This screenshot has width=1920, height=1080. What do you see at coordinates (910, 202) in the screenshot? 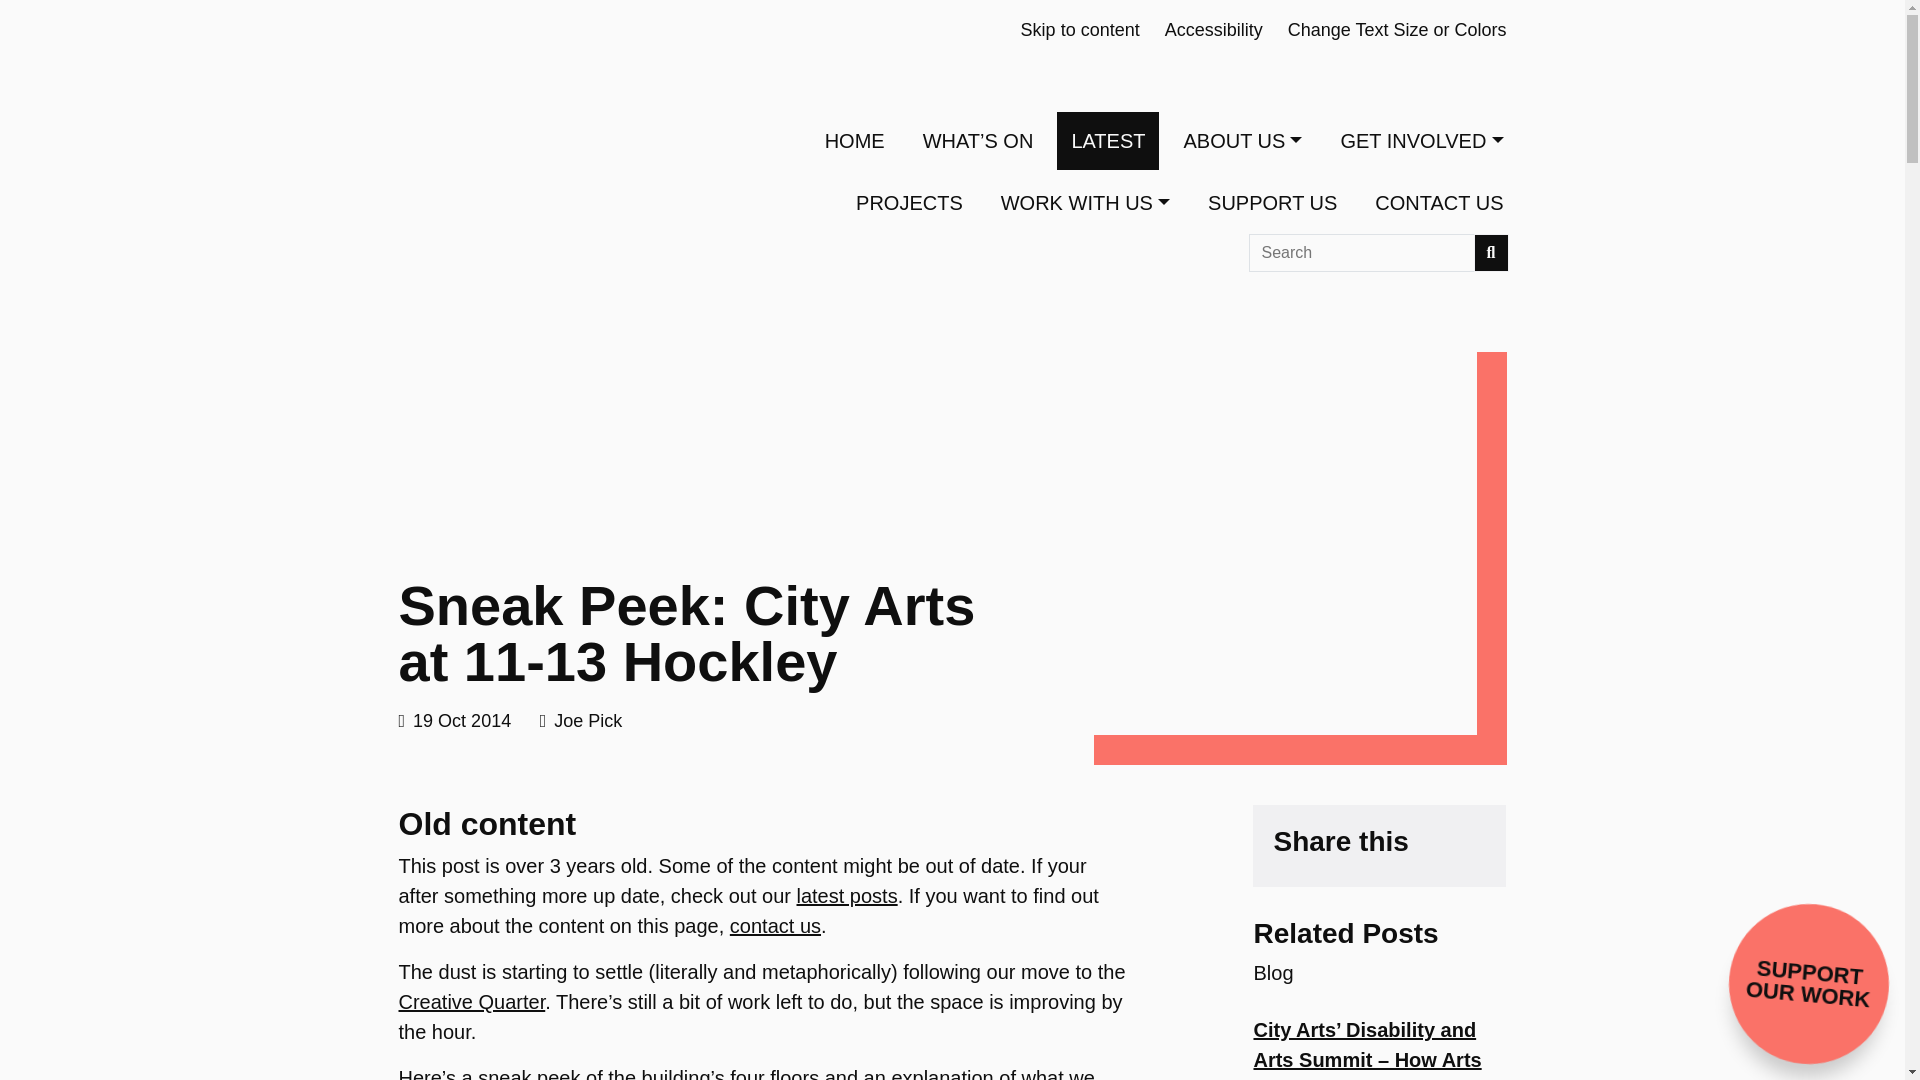
I see `PROJECTS` at bounding box center [910, 202].